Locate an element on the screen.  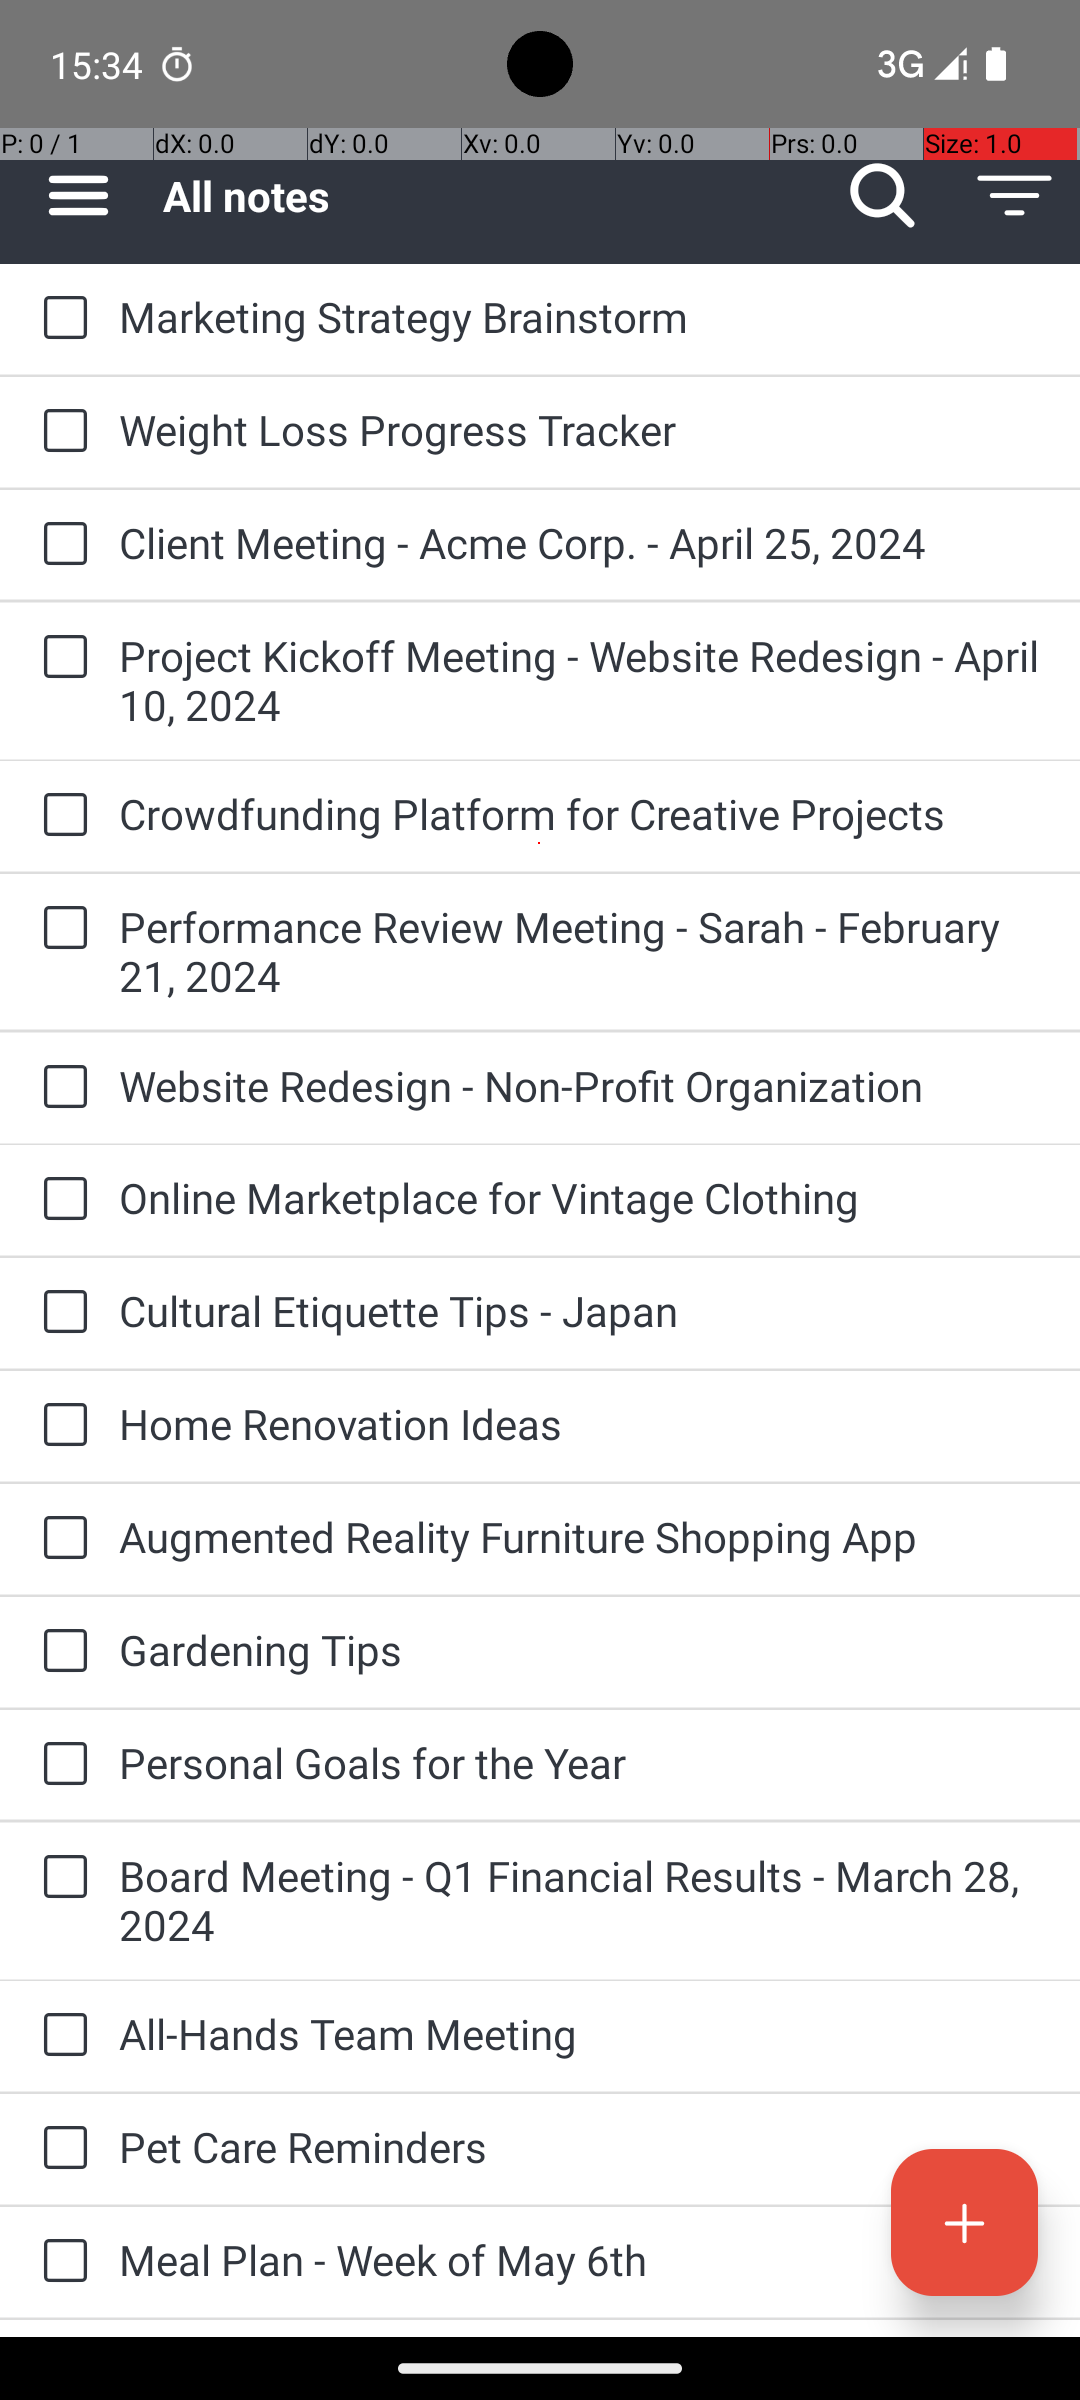
Cultural Etiquette Tips - Japan is located at coordinates (580, 1310).